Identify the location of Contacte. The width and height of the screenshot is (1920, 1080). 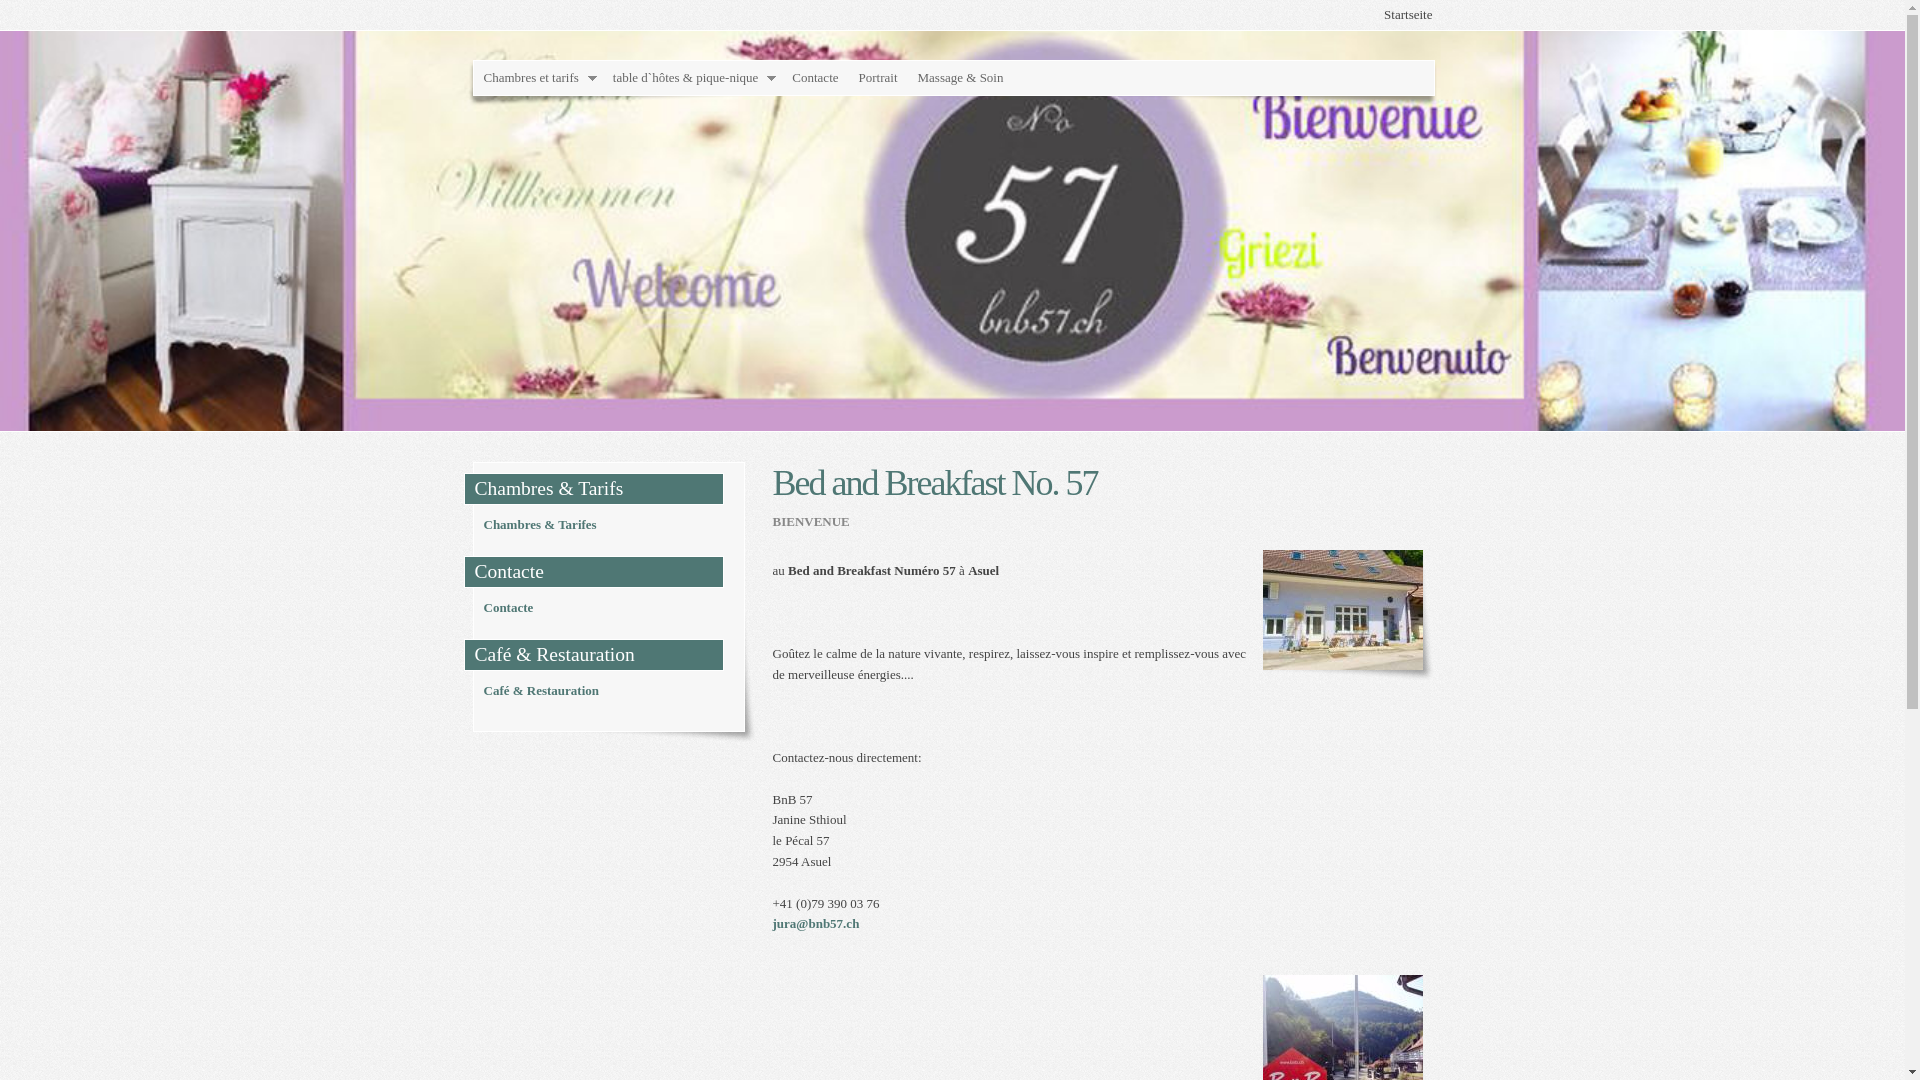
(509, 608).